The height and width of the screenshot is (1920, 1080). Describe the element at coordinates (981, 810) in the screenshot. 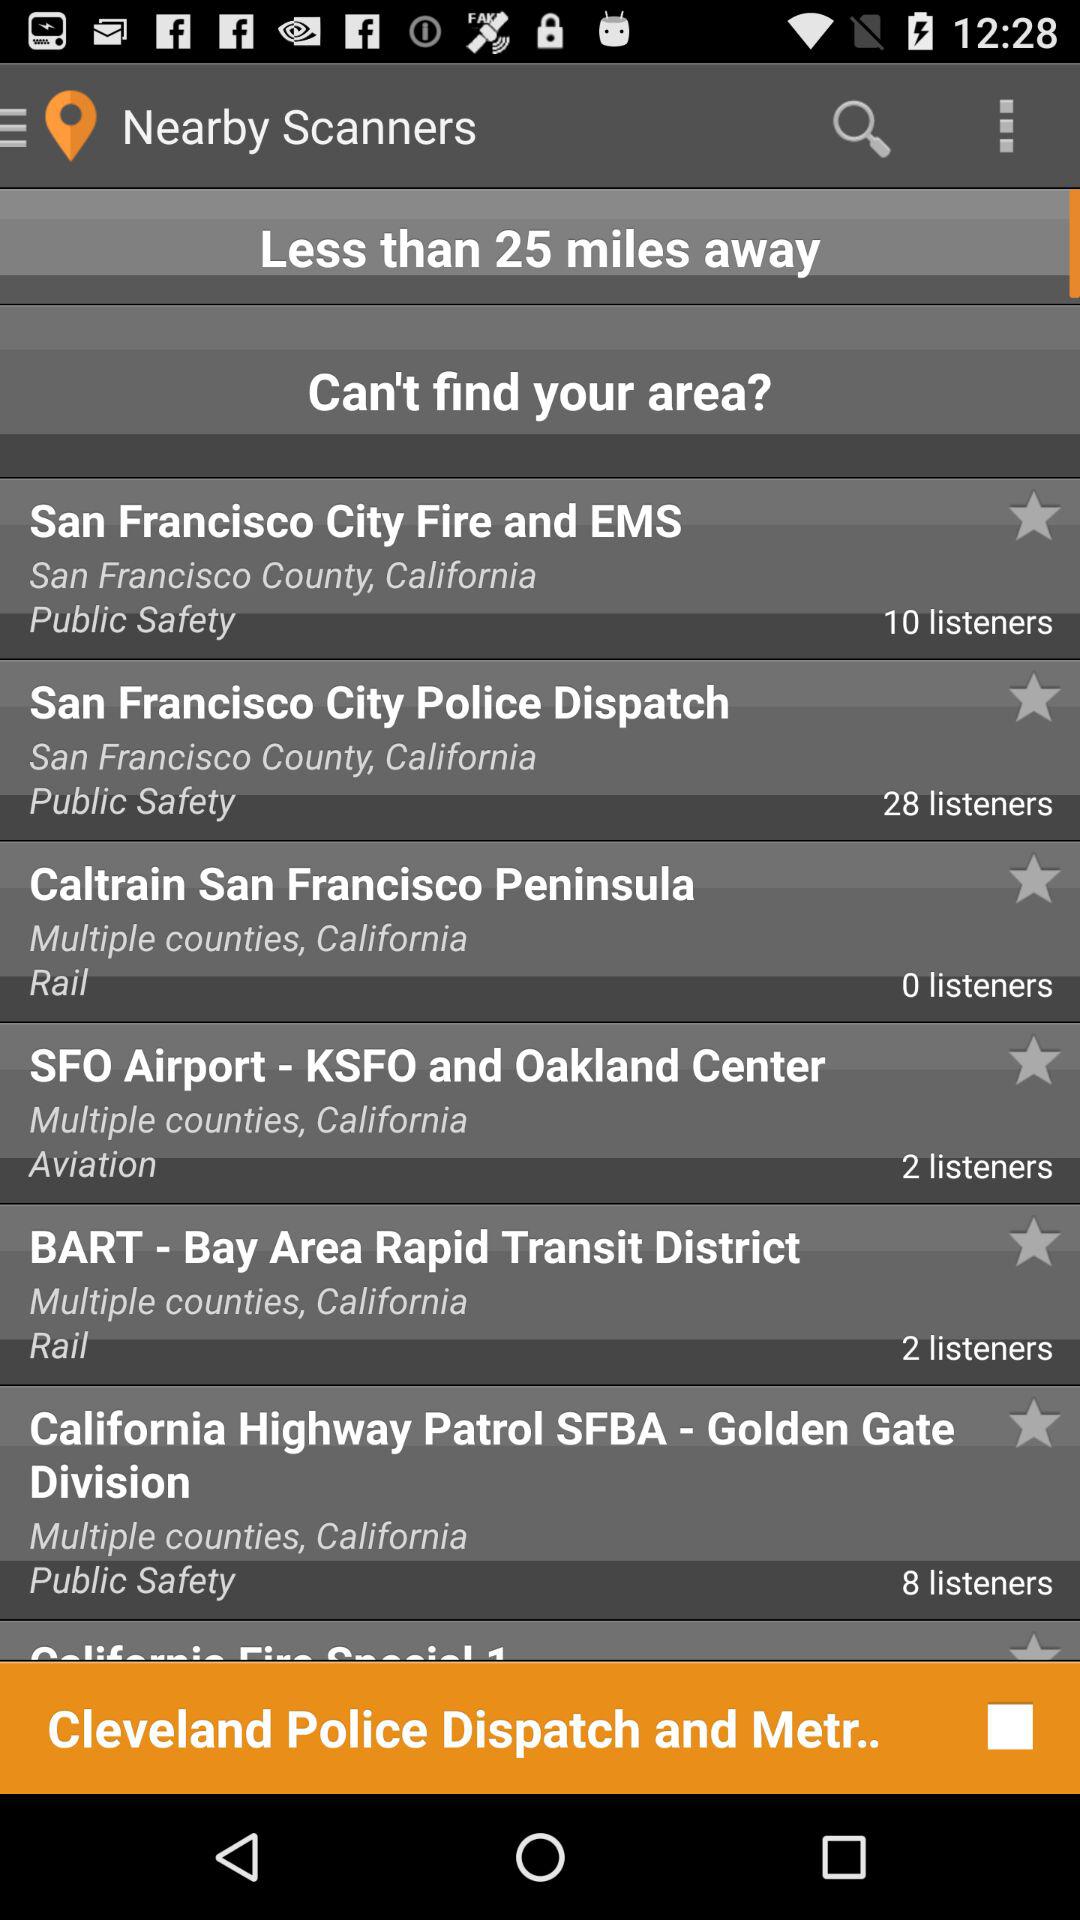

I see `launch item to the right of the public safety app` at that location.